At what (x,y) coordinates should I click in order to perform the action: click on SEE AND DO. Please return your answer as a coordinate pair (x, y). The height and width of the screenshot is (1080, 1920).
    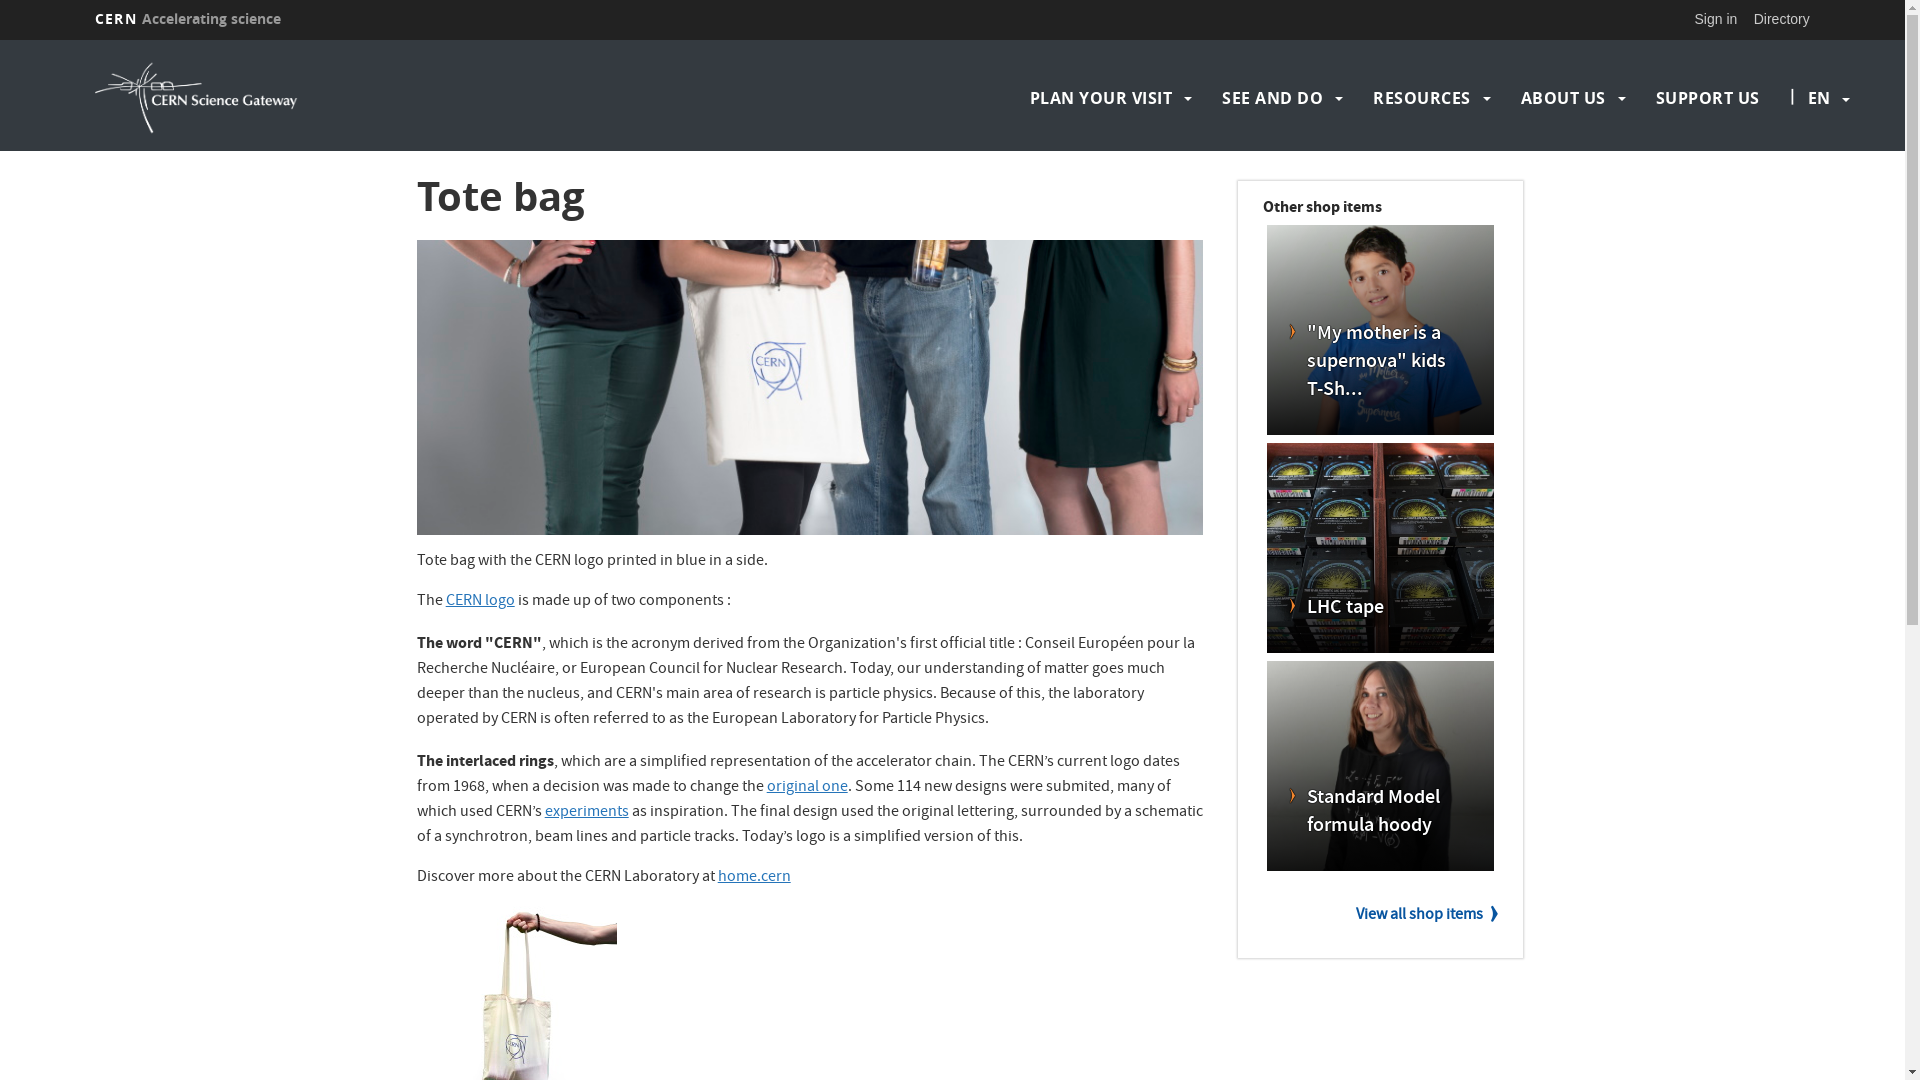
    Looking at the image, I should click on (1272, 98).